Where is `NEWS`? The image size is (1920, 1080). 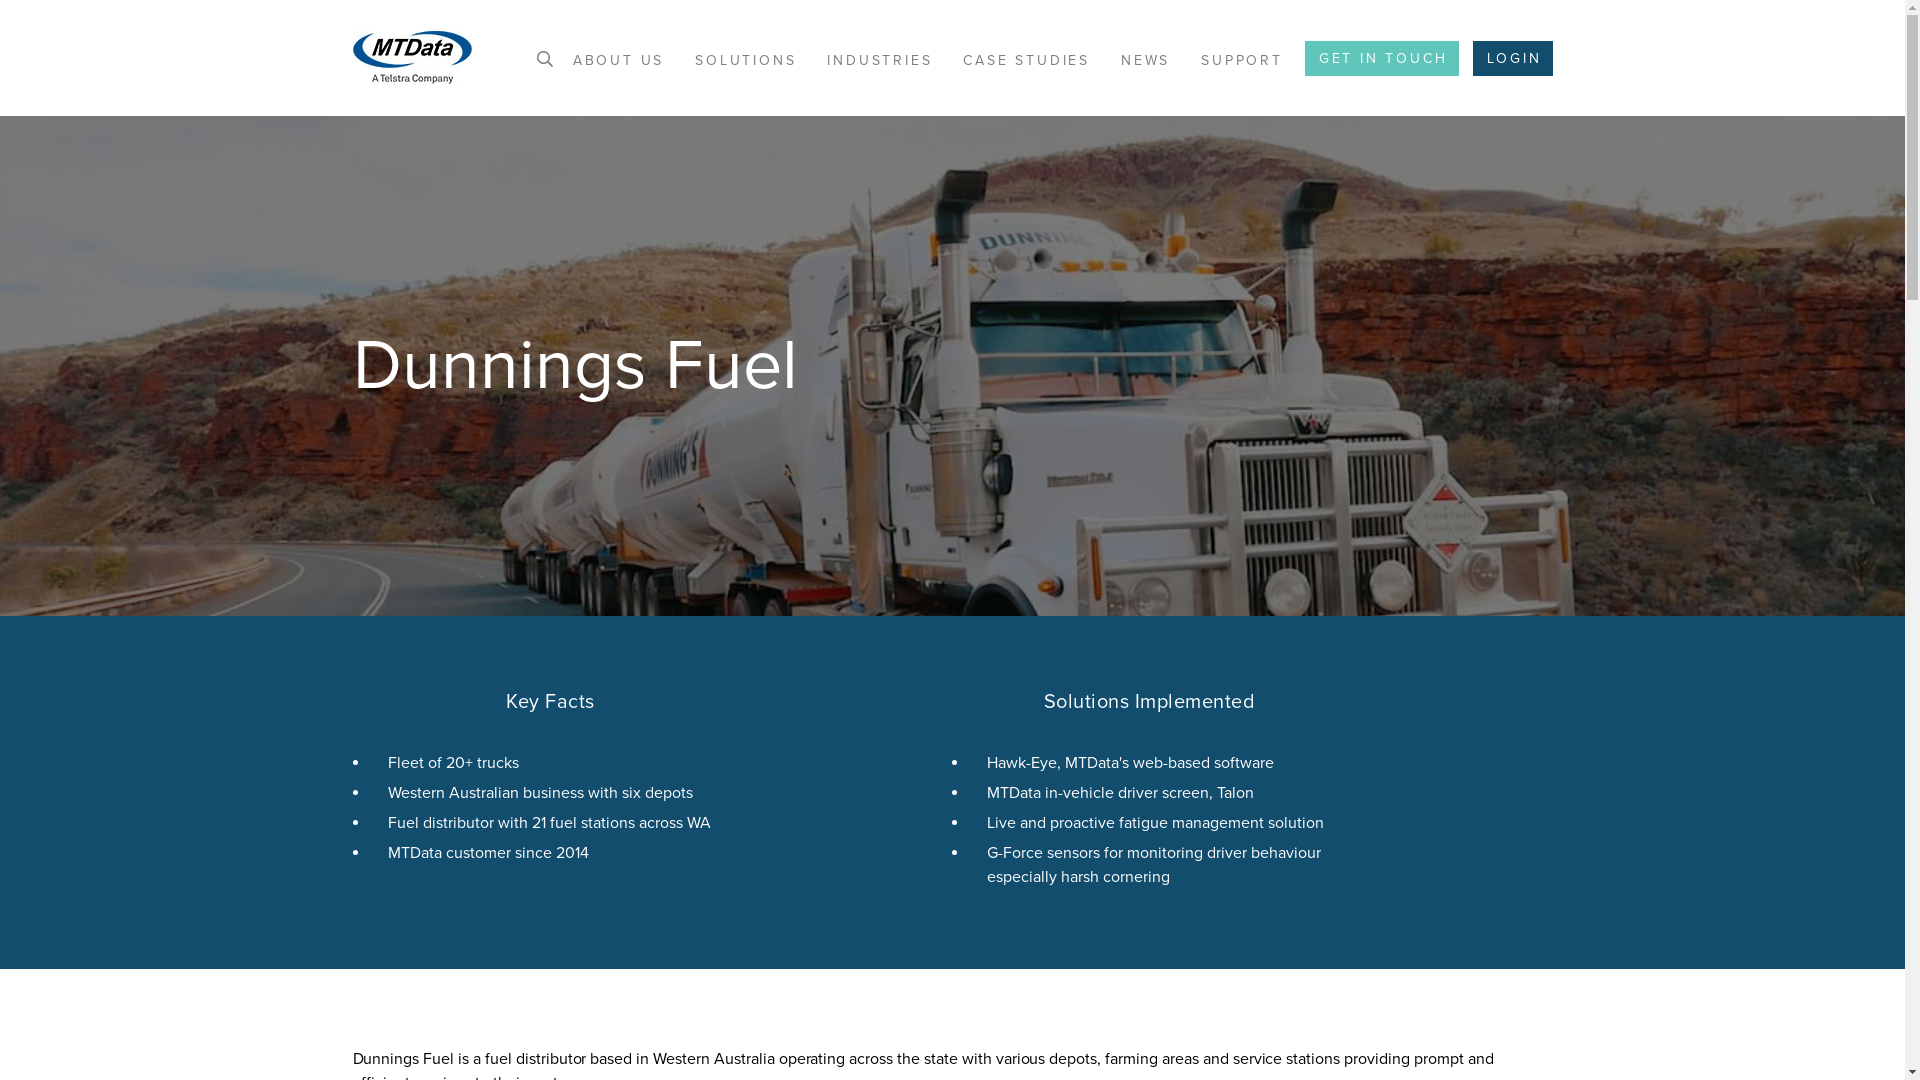
NEWS is located at coordinates (1146, 60).